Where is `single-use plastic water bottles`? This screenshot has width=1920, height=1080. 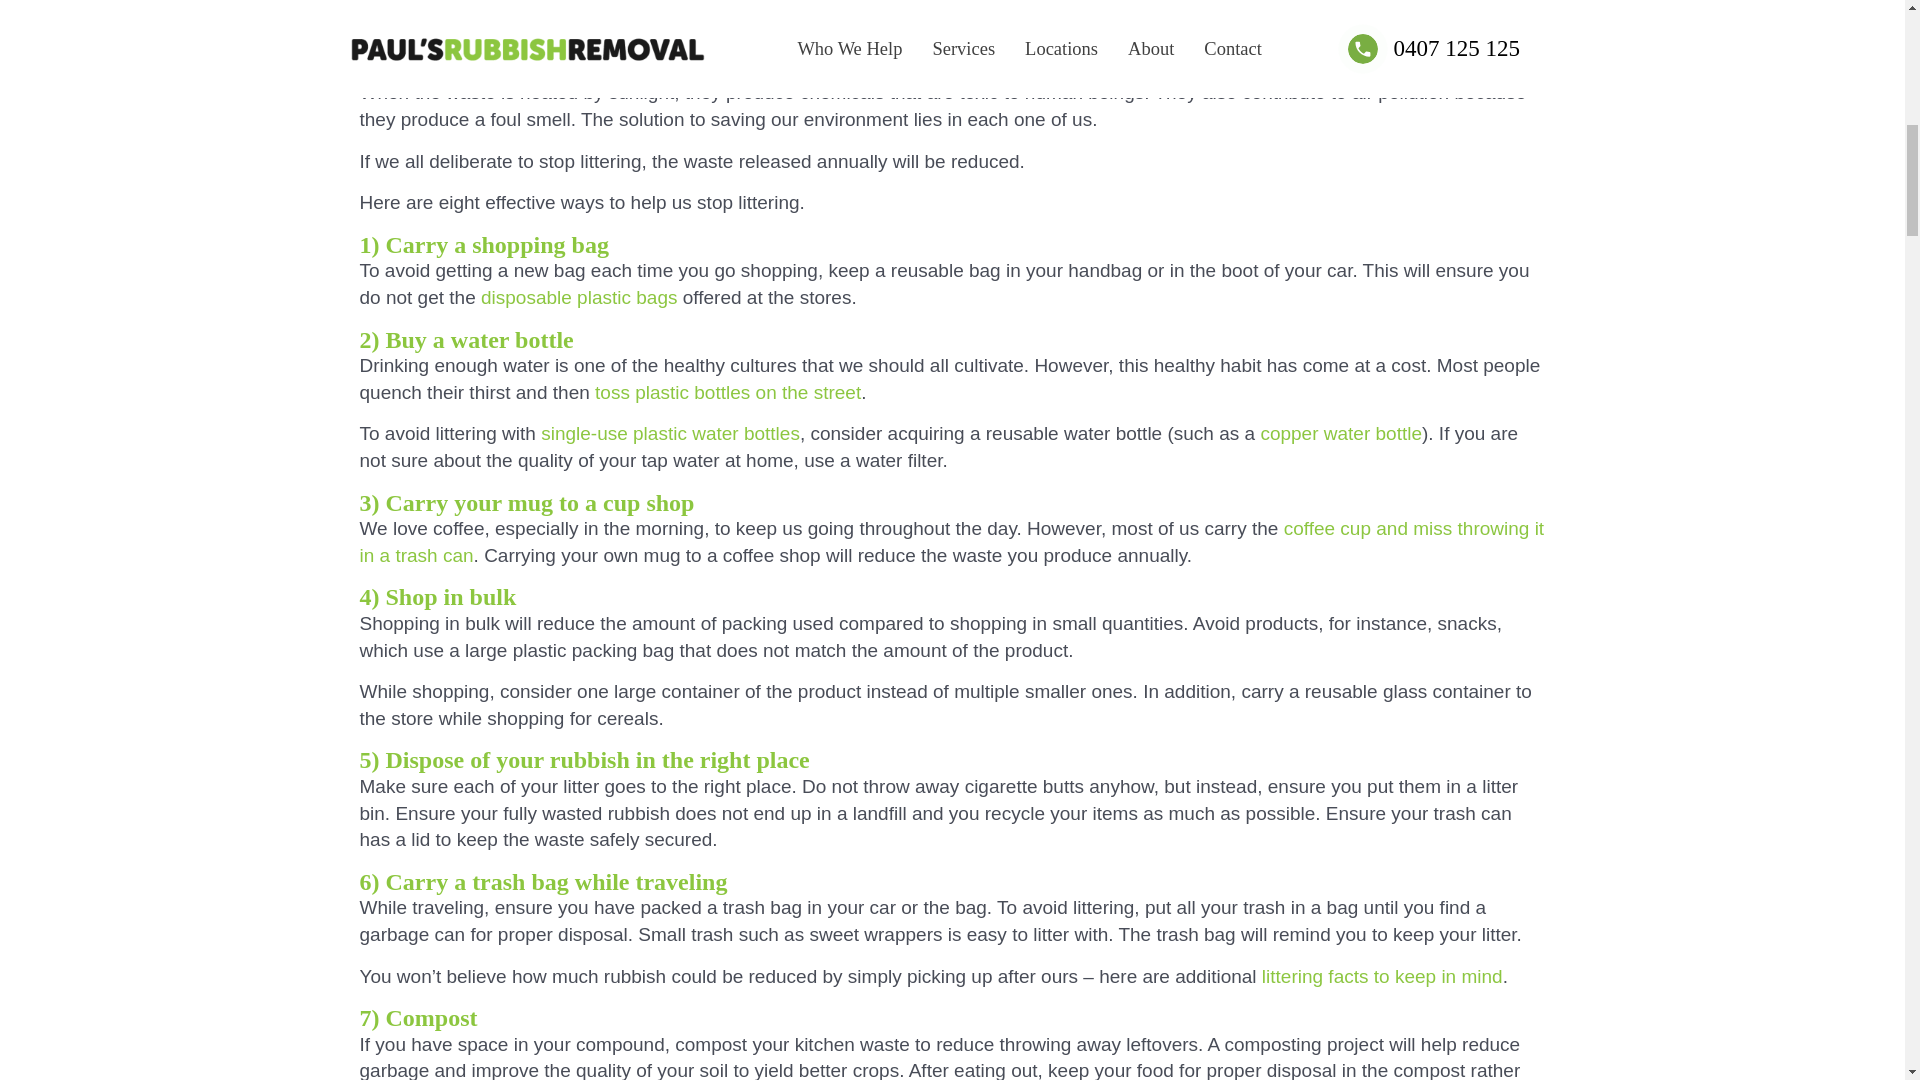 single-use plastic water bottles is located at coordinates (670, 433).